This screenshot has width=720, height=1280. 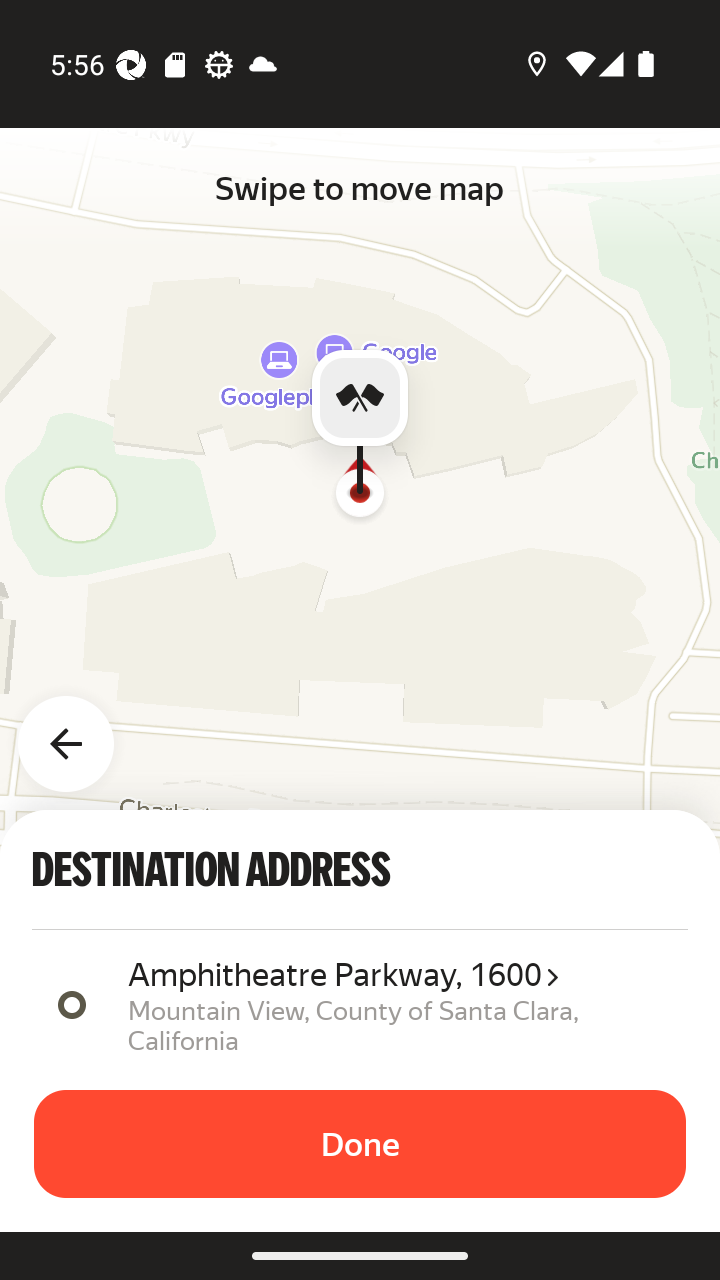 I want to click on Back, so click(x=78, y=732).